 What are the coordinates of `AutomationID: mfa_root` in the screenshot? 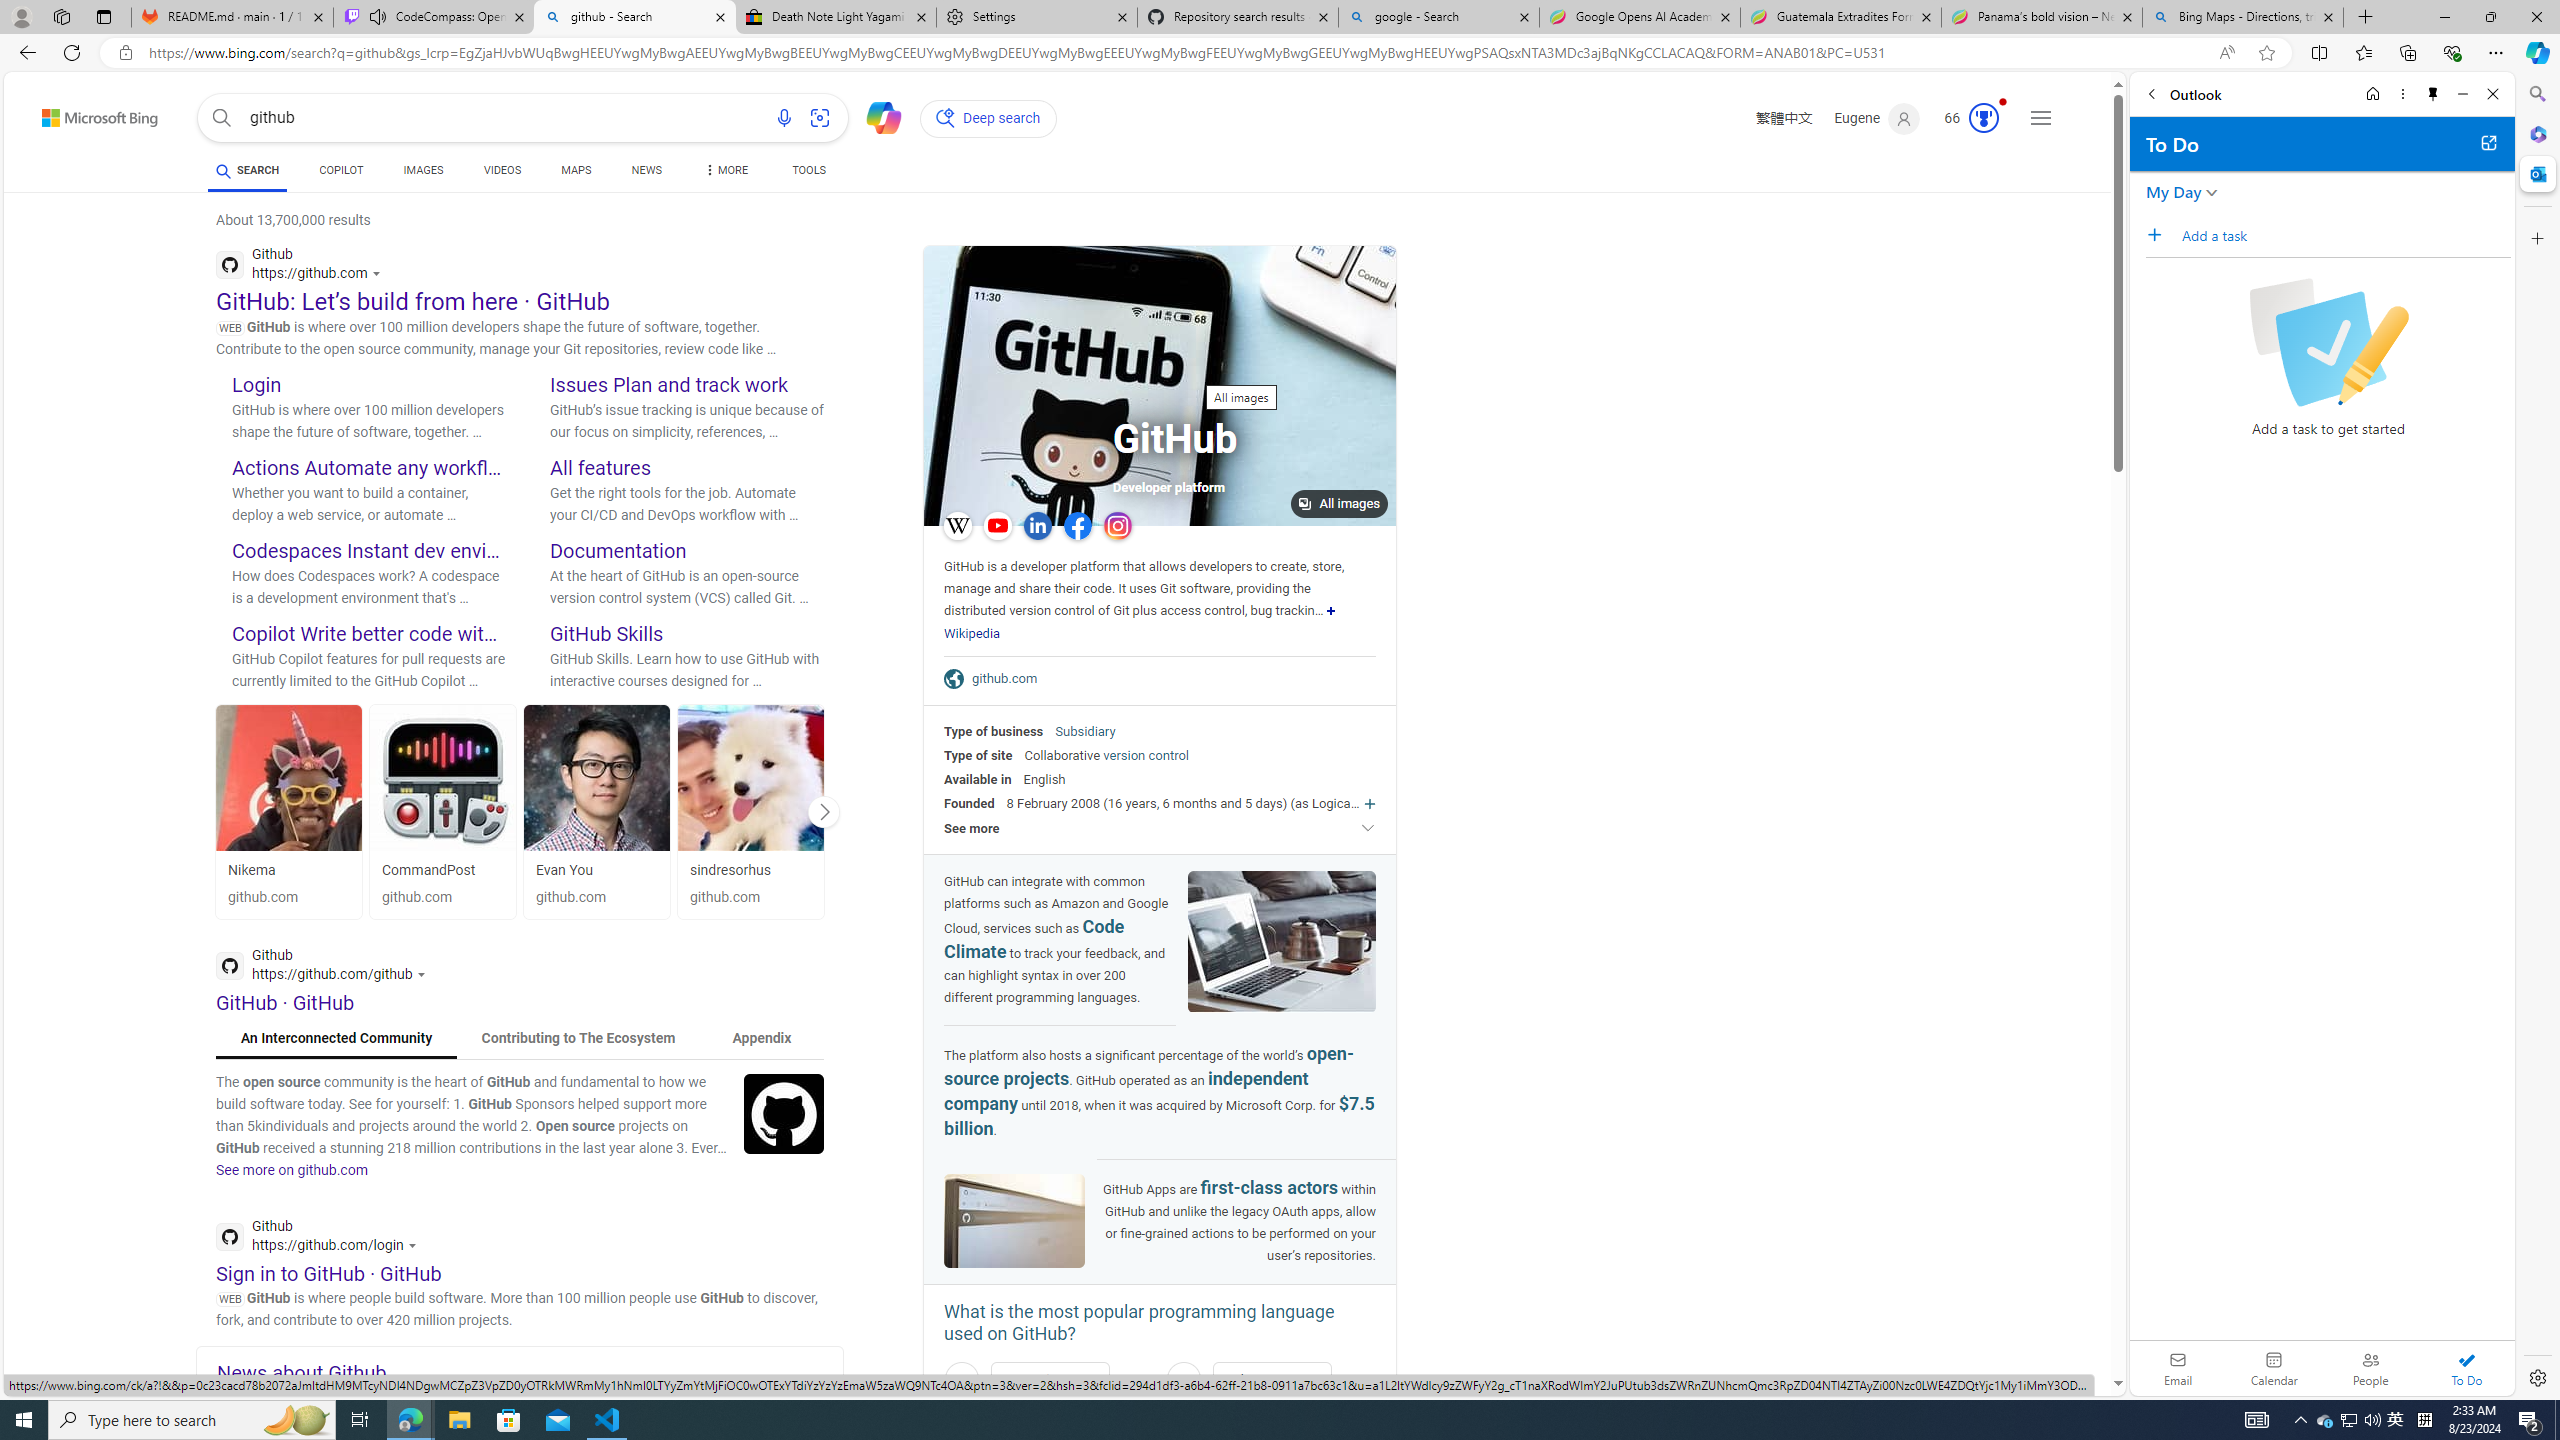 It's located at (2042, 1324).